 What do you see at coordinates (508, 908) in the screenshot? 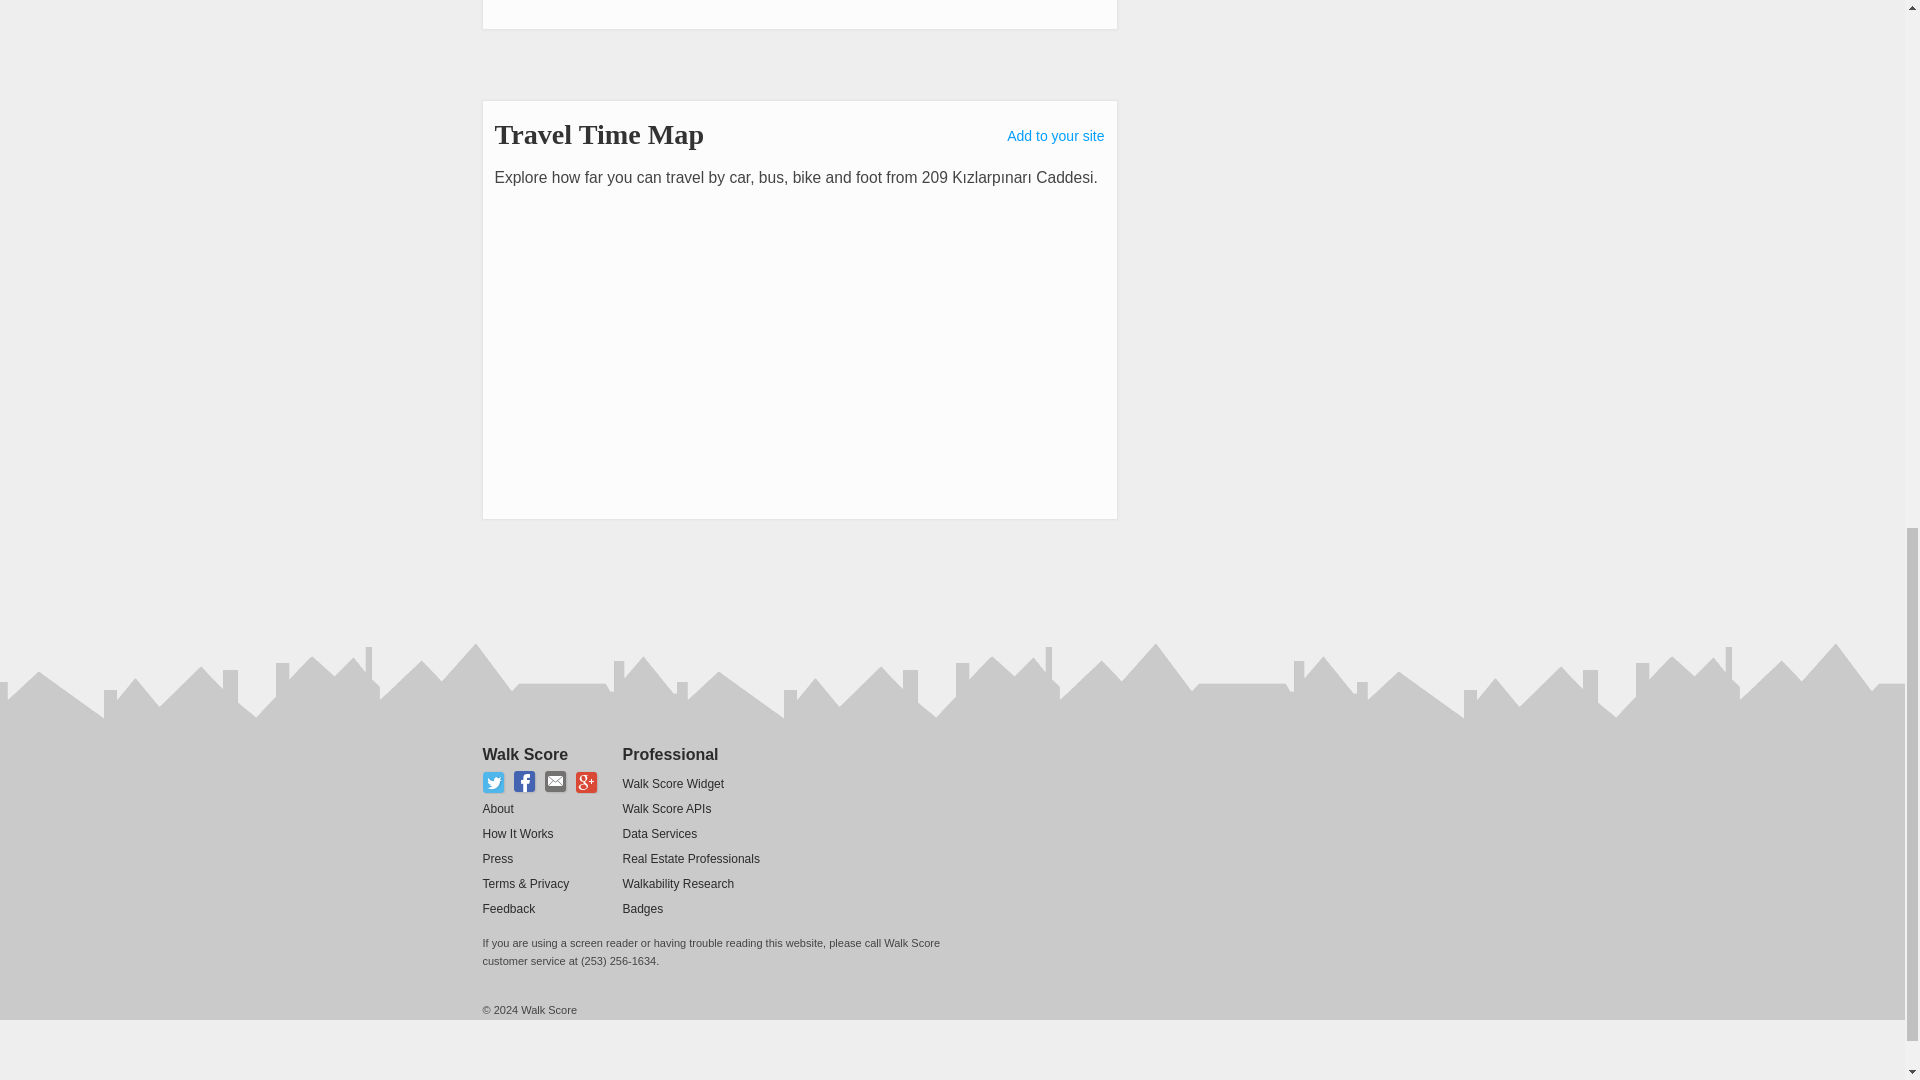
I see `Feedback` at bounding box center [508, 908].